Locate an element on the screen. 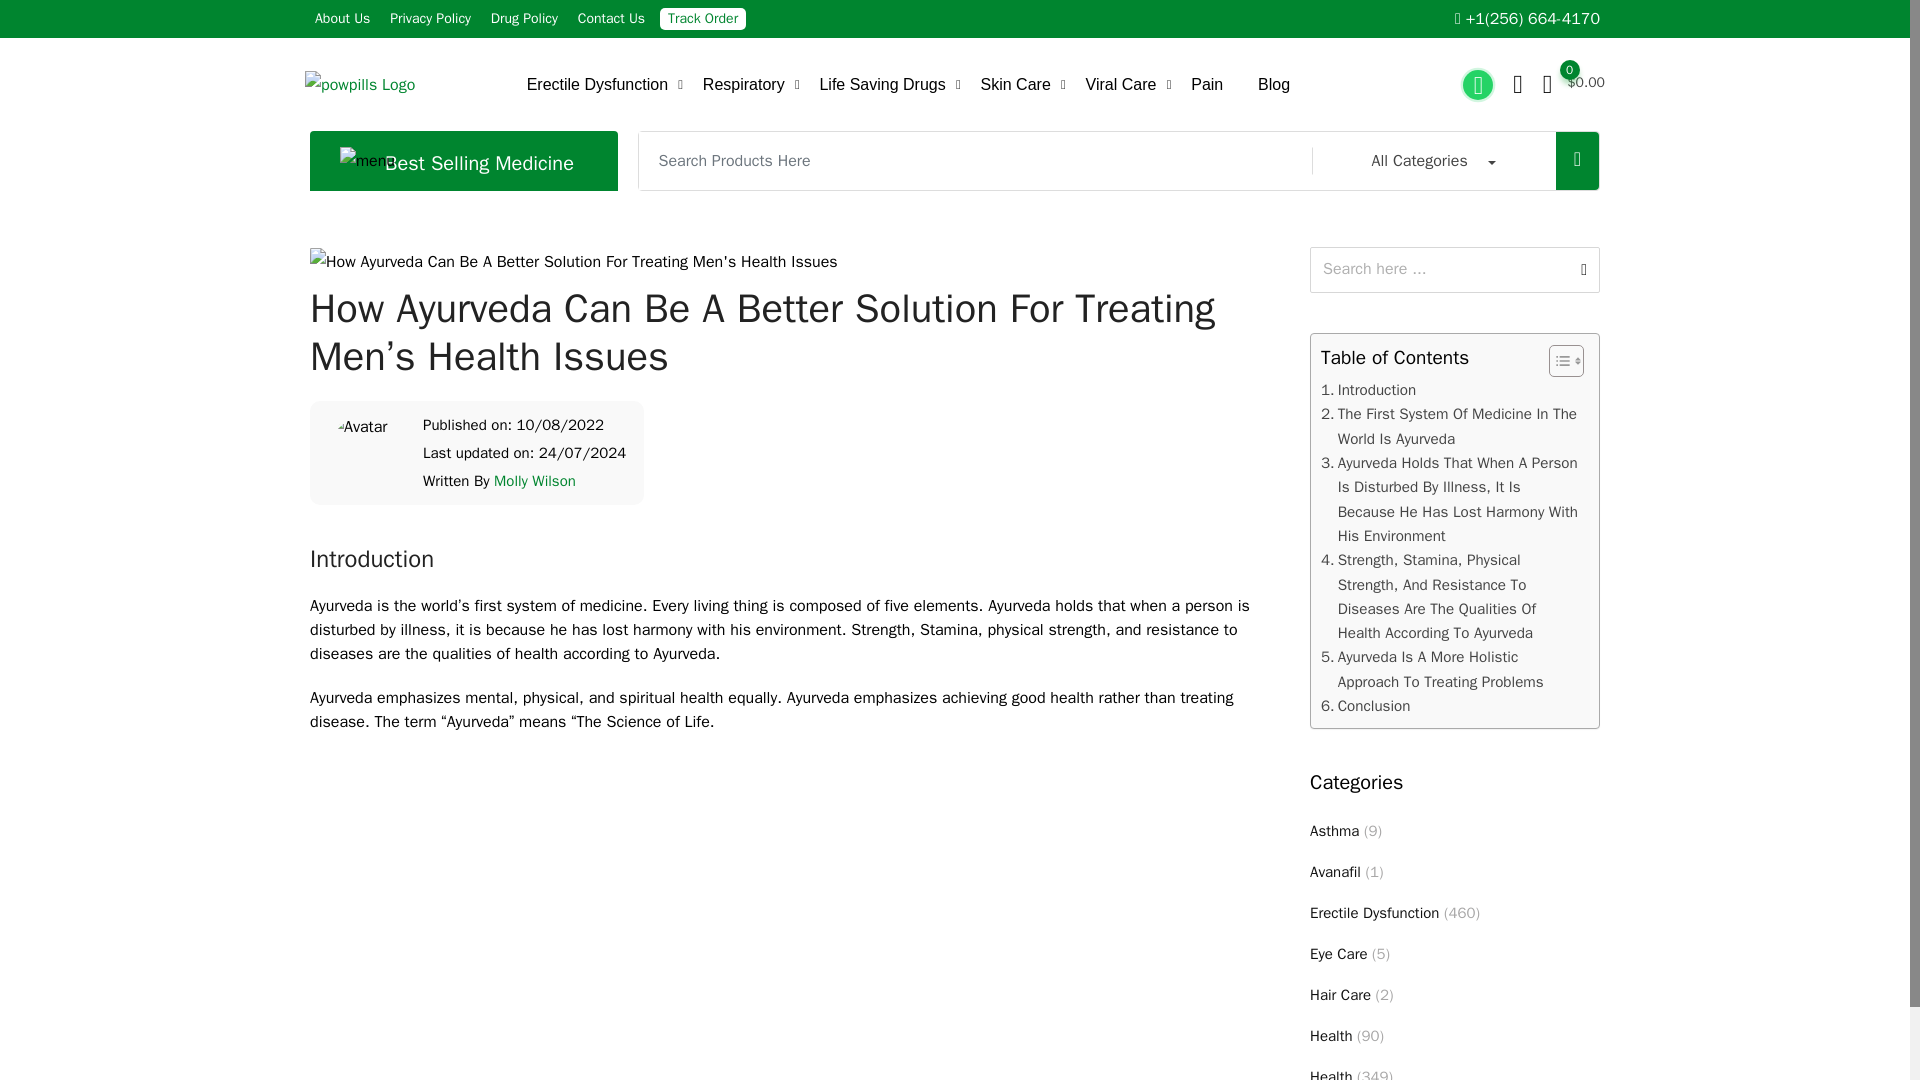 The image size is (1920, 1080). About Us is located at coordinates (342, 18).